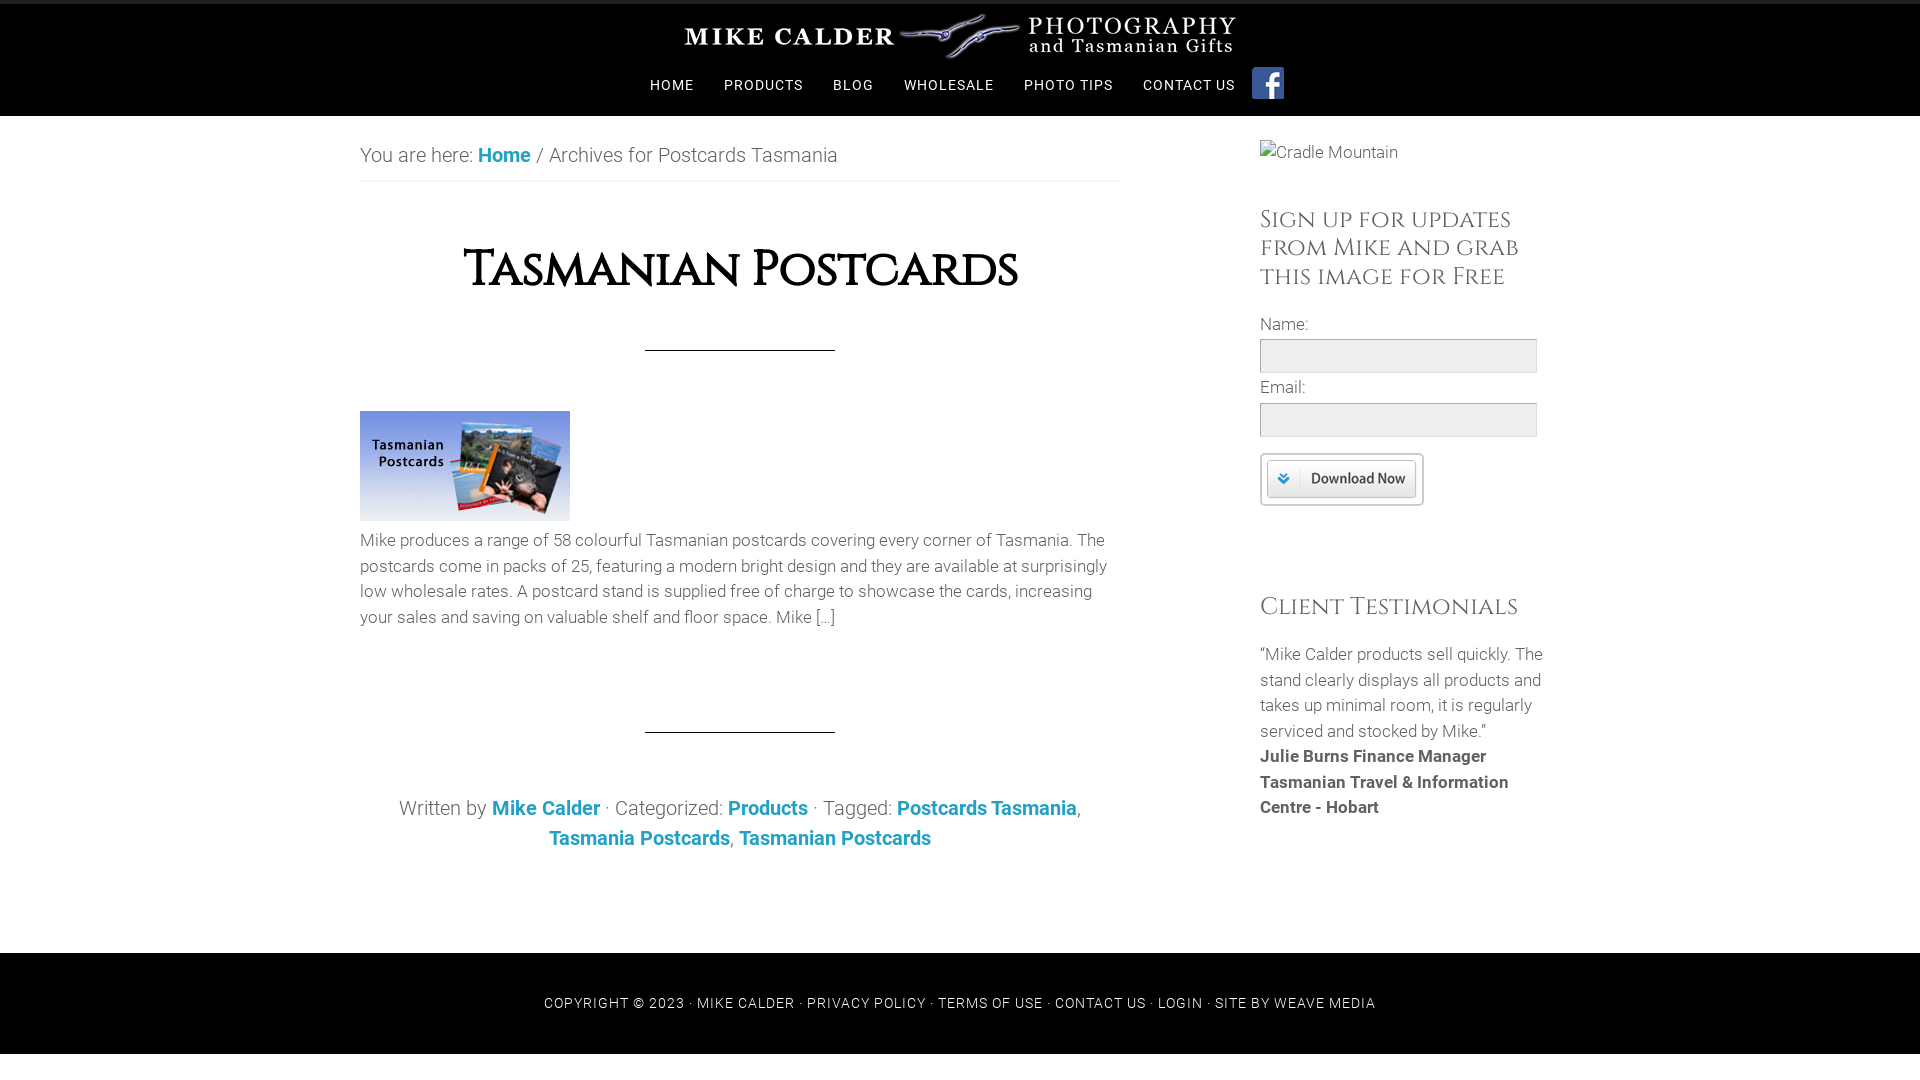 The image size is (1920, 1080). I want to click on PRIVACY POLICY, so click(866, 1003).